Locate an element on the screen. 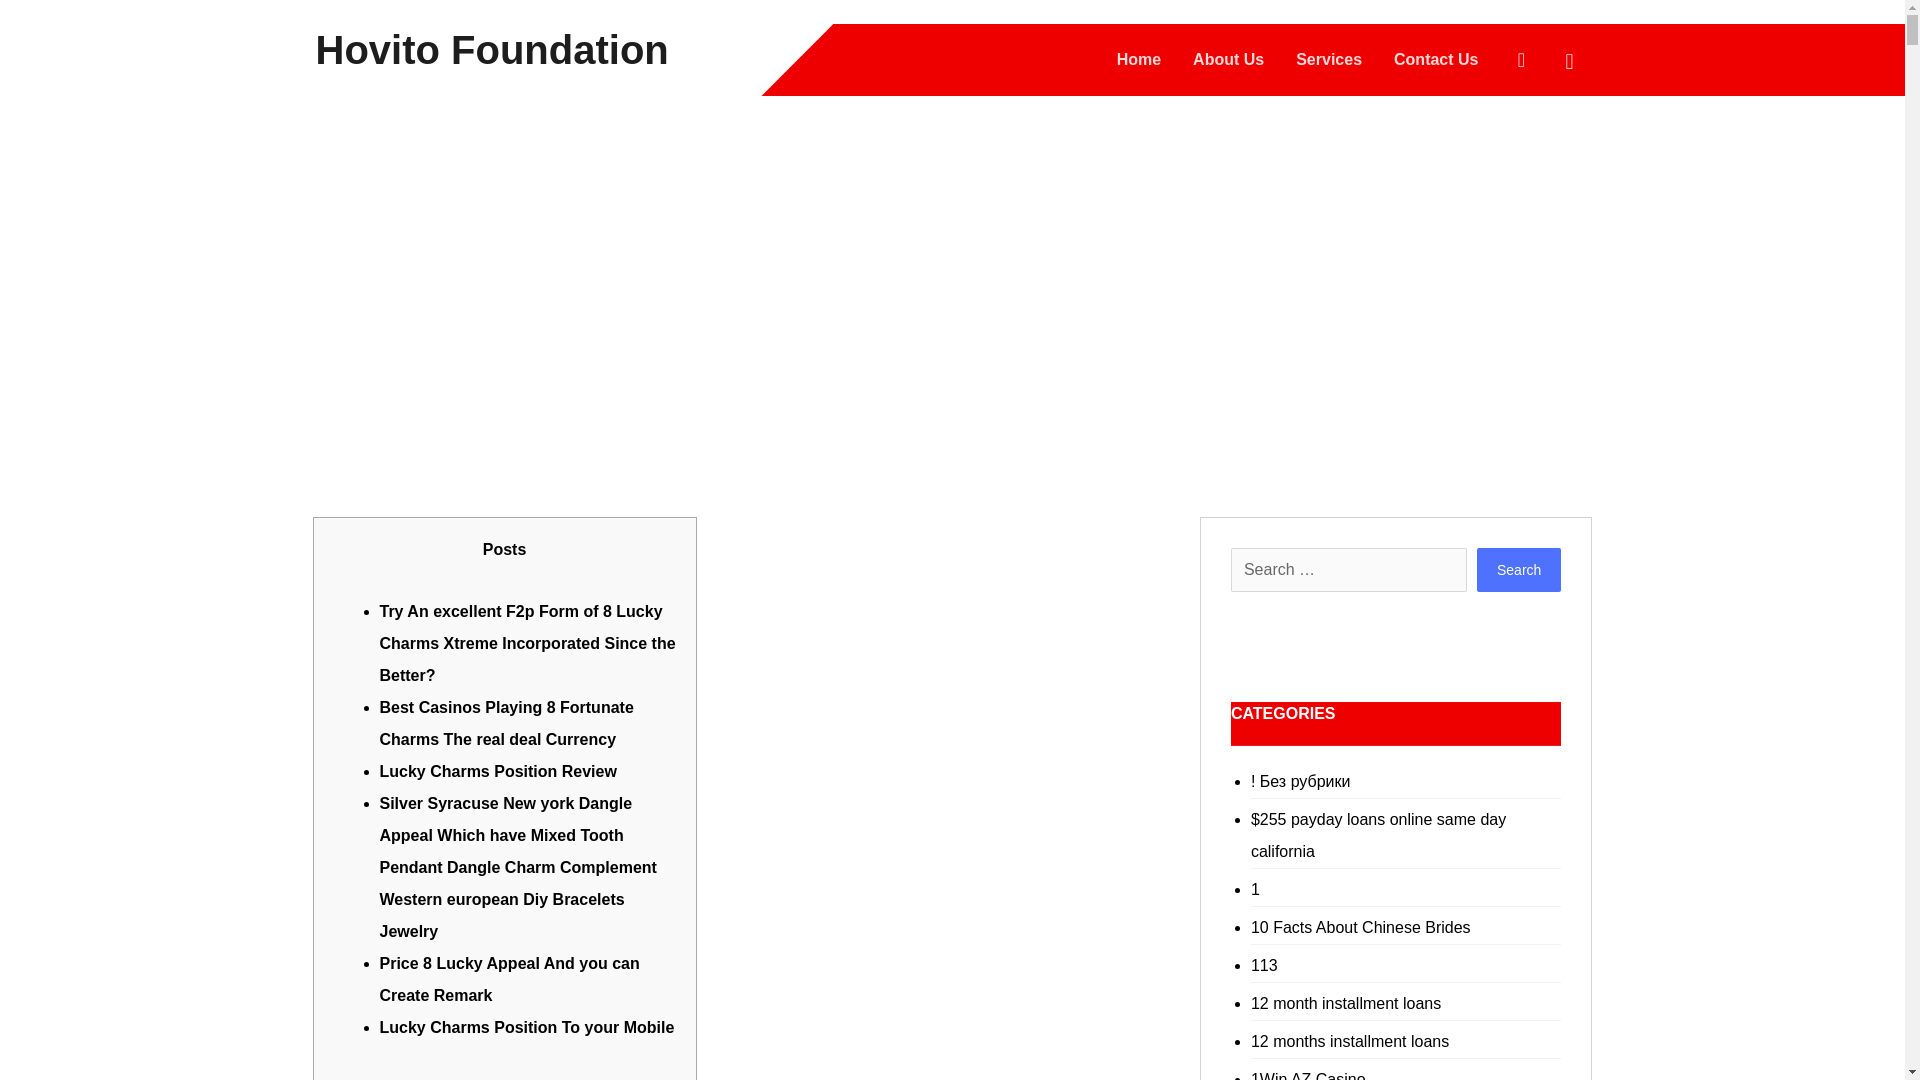 This screenshot has height=1080, width=1920. Hovito Foundation is located at coordinates (492, 49).